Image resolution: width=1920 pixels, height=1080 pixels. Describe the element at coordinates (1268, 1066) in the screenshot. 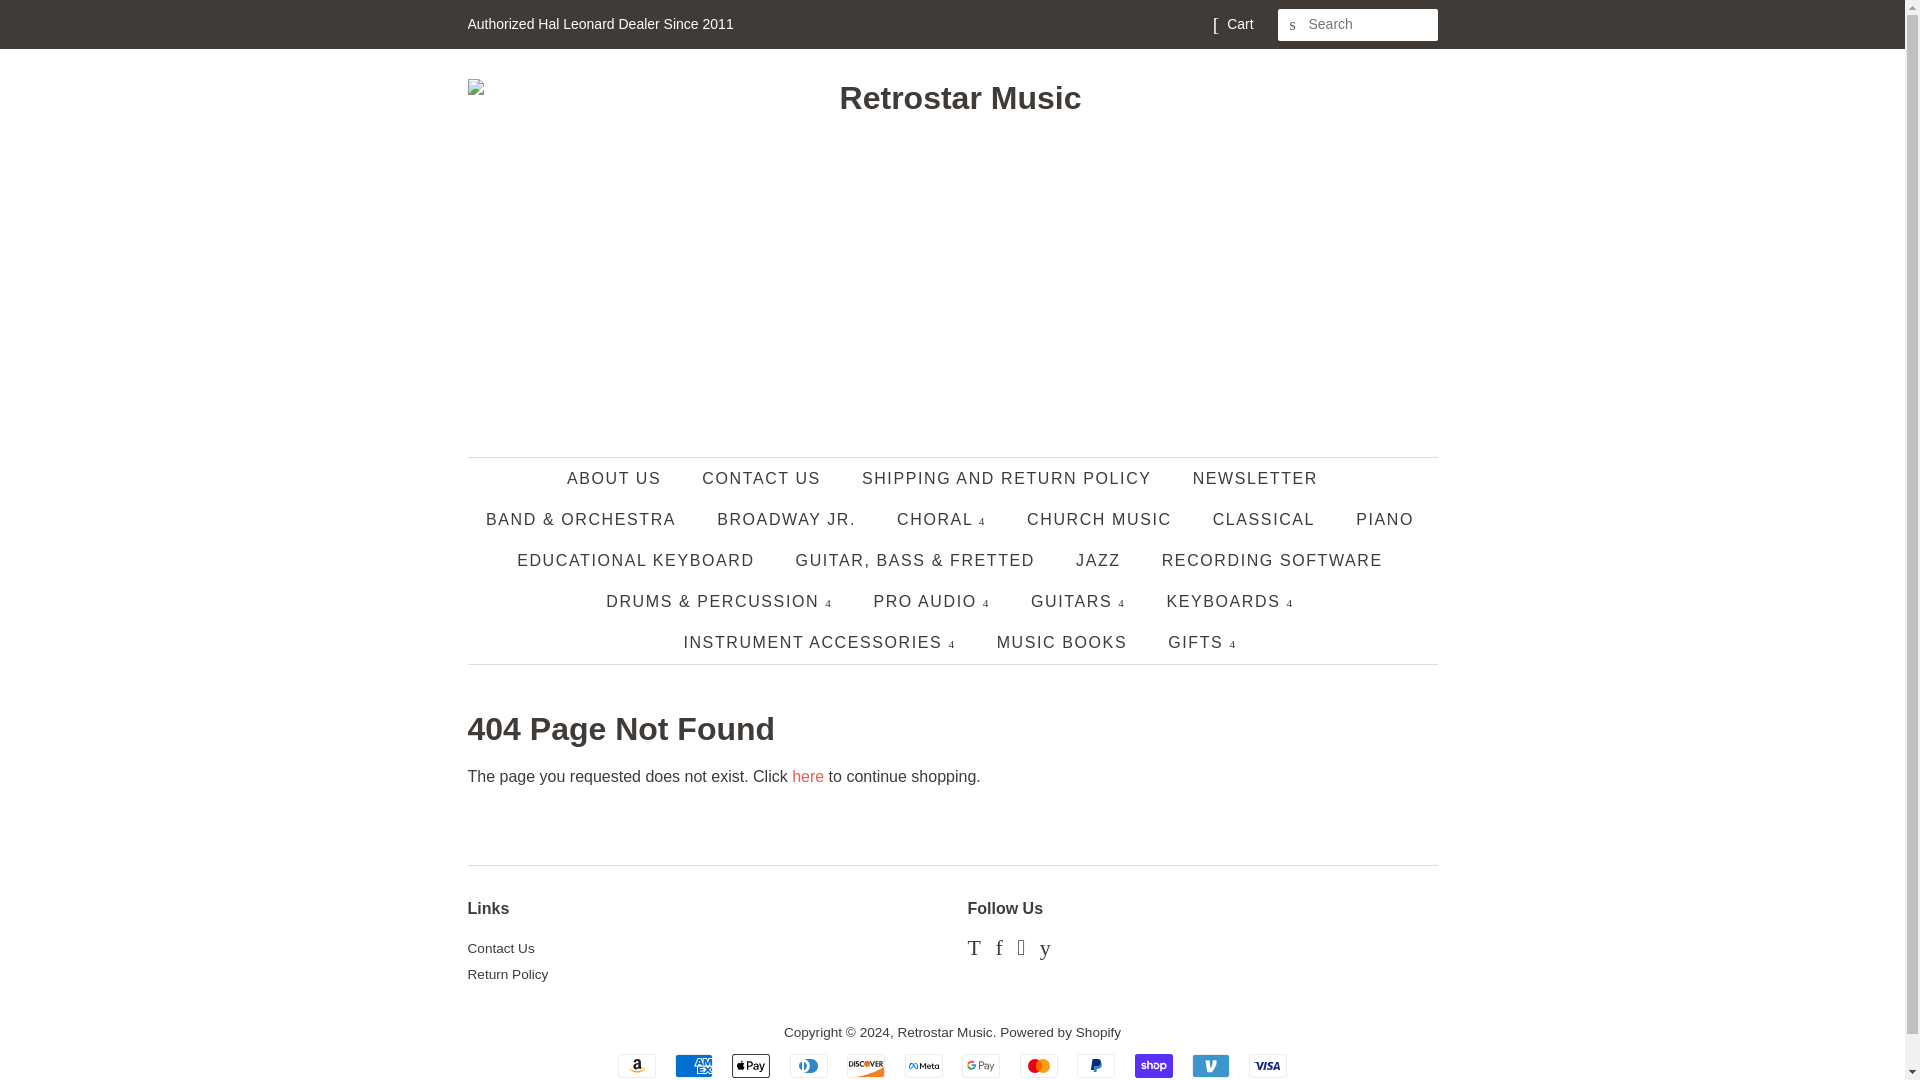

I see `Visa` at that location.